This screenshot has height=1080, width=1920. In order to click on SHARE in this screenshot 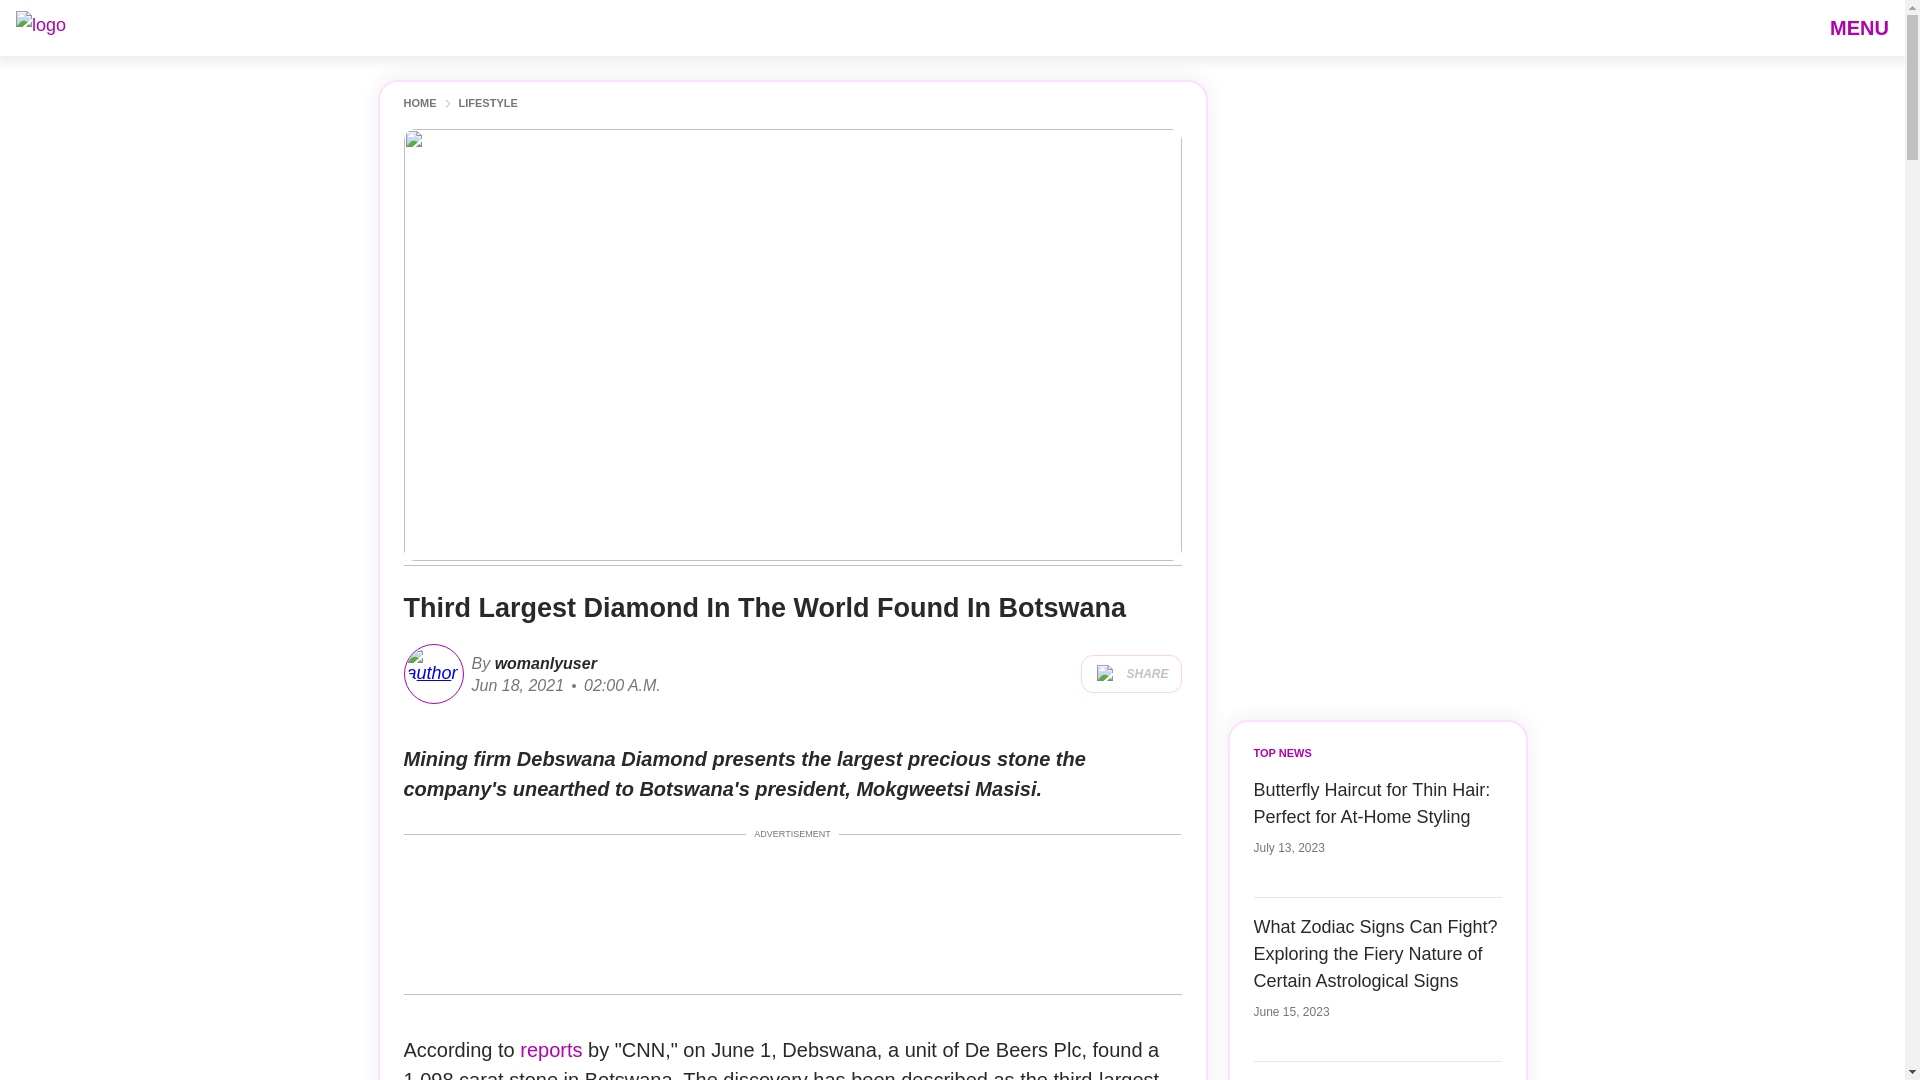, I will do `click(1130, 674)`.